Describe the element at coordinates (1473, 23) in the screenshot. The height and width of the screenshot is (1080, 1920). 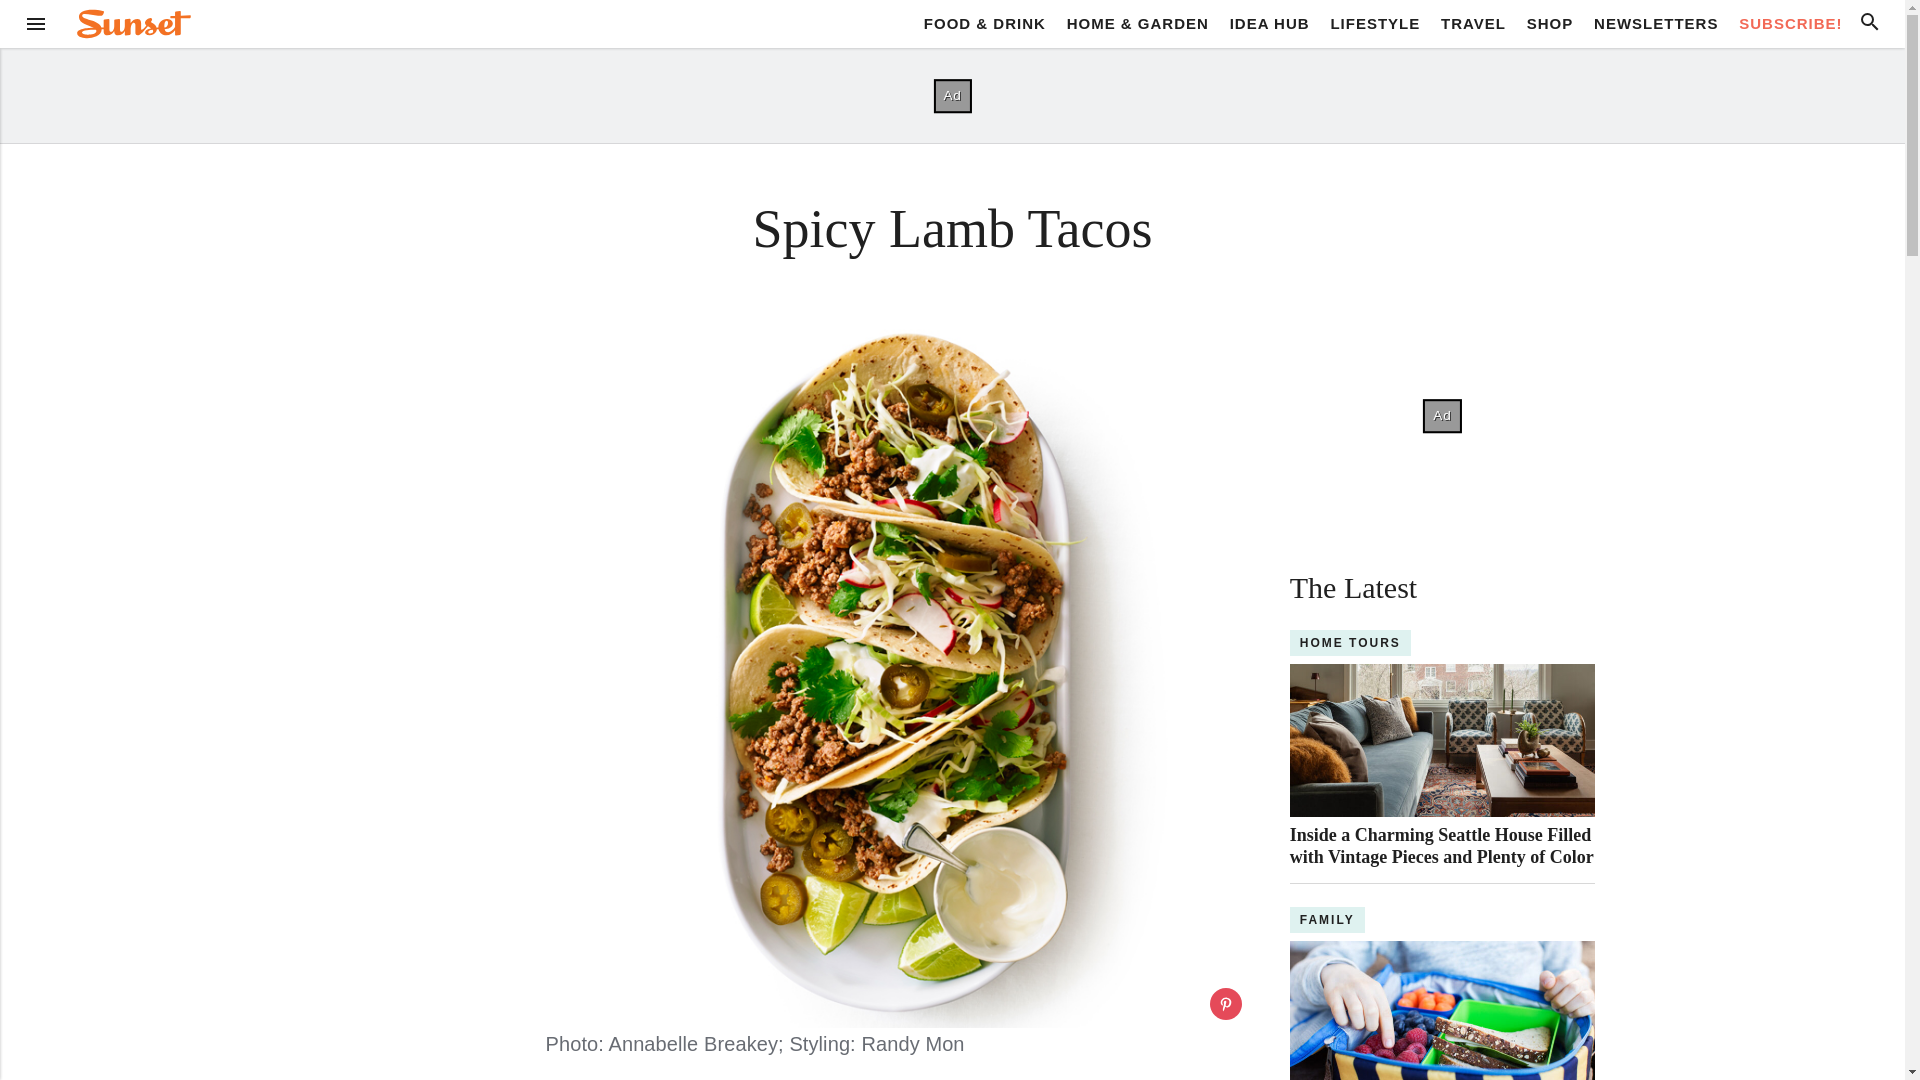
I see `TRAVEL` at that location.